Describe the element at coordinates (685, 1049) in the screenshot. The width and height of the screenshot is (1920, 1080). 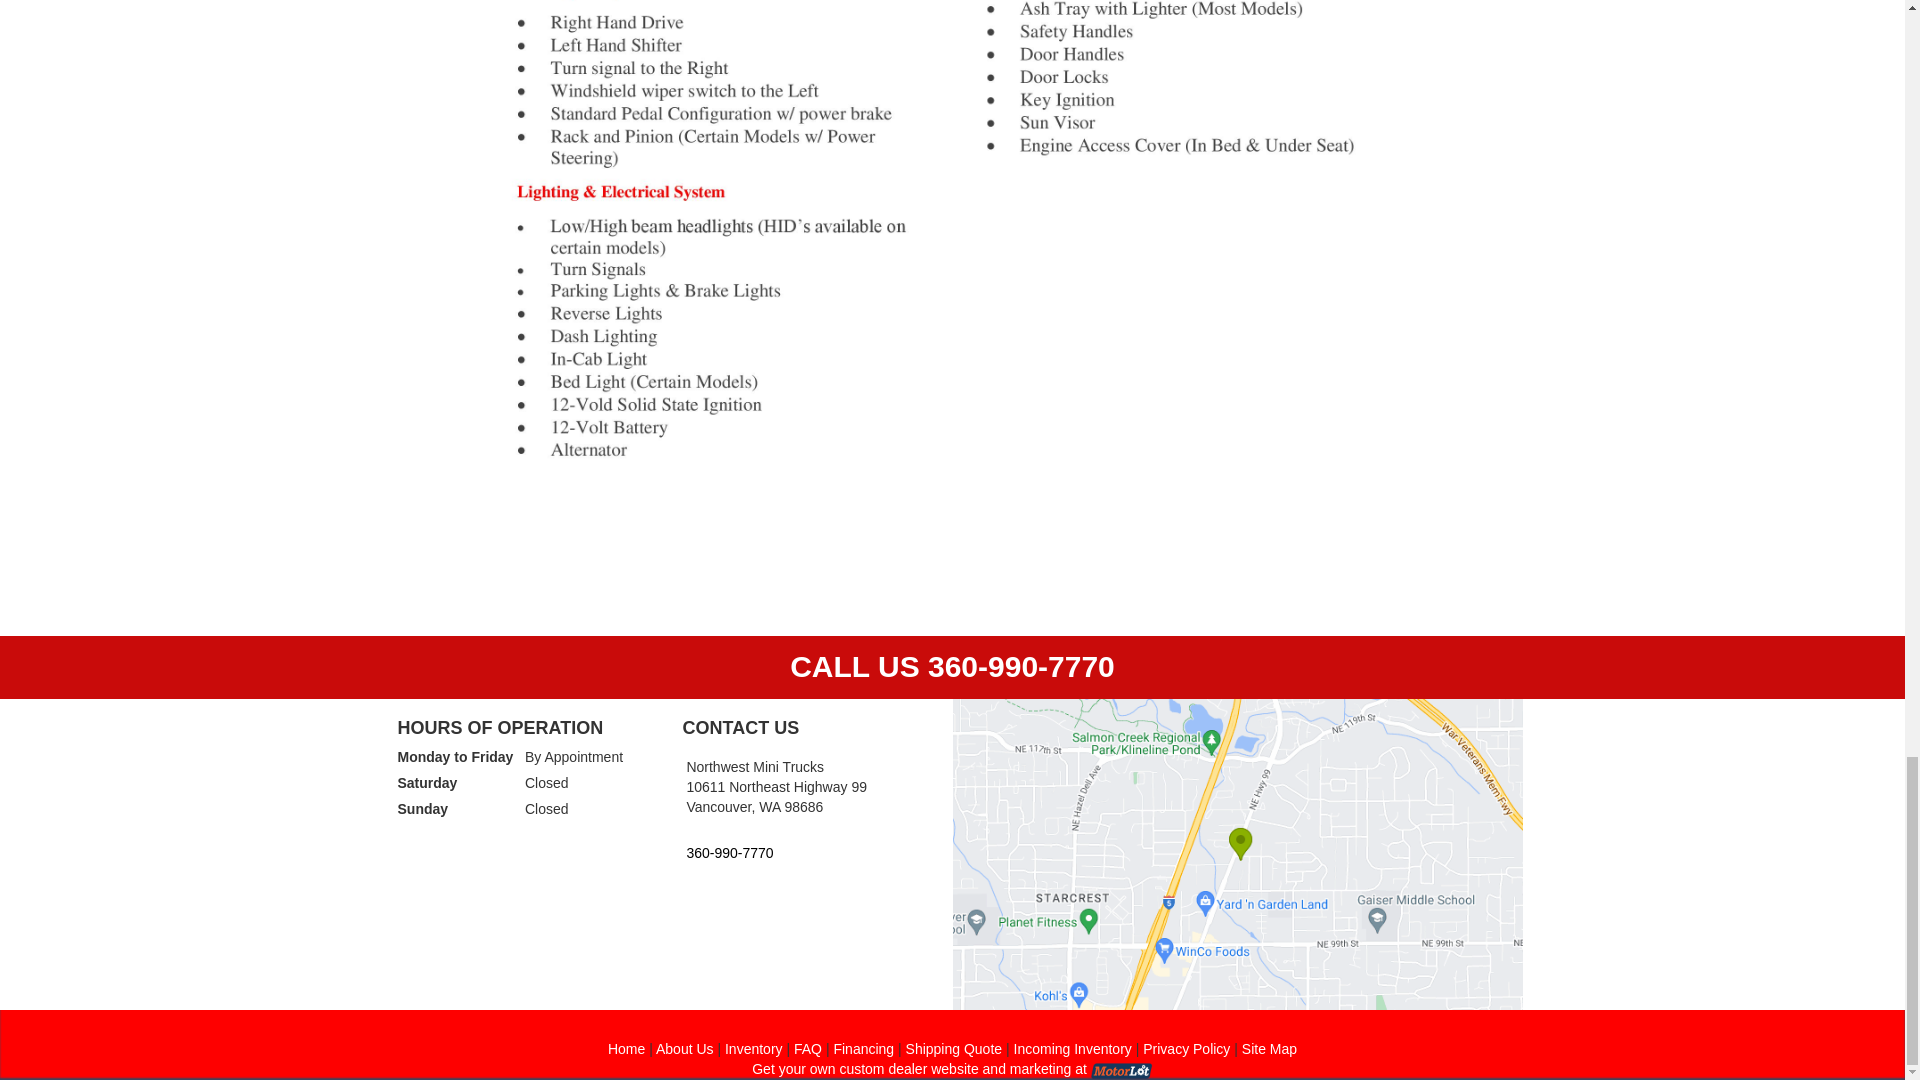
I see `About Us` at that location.